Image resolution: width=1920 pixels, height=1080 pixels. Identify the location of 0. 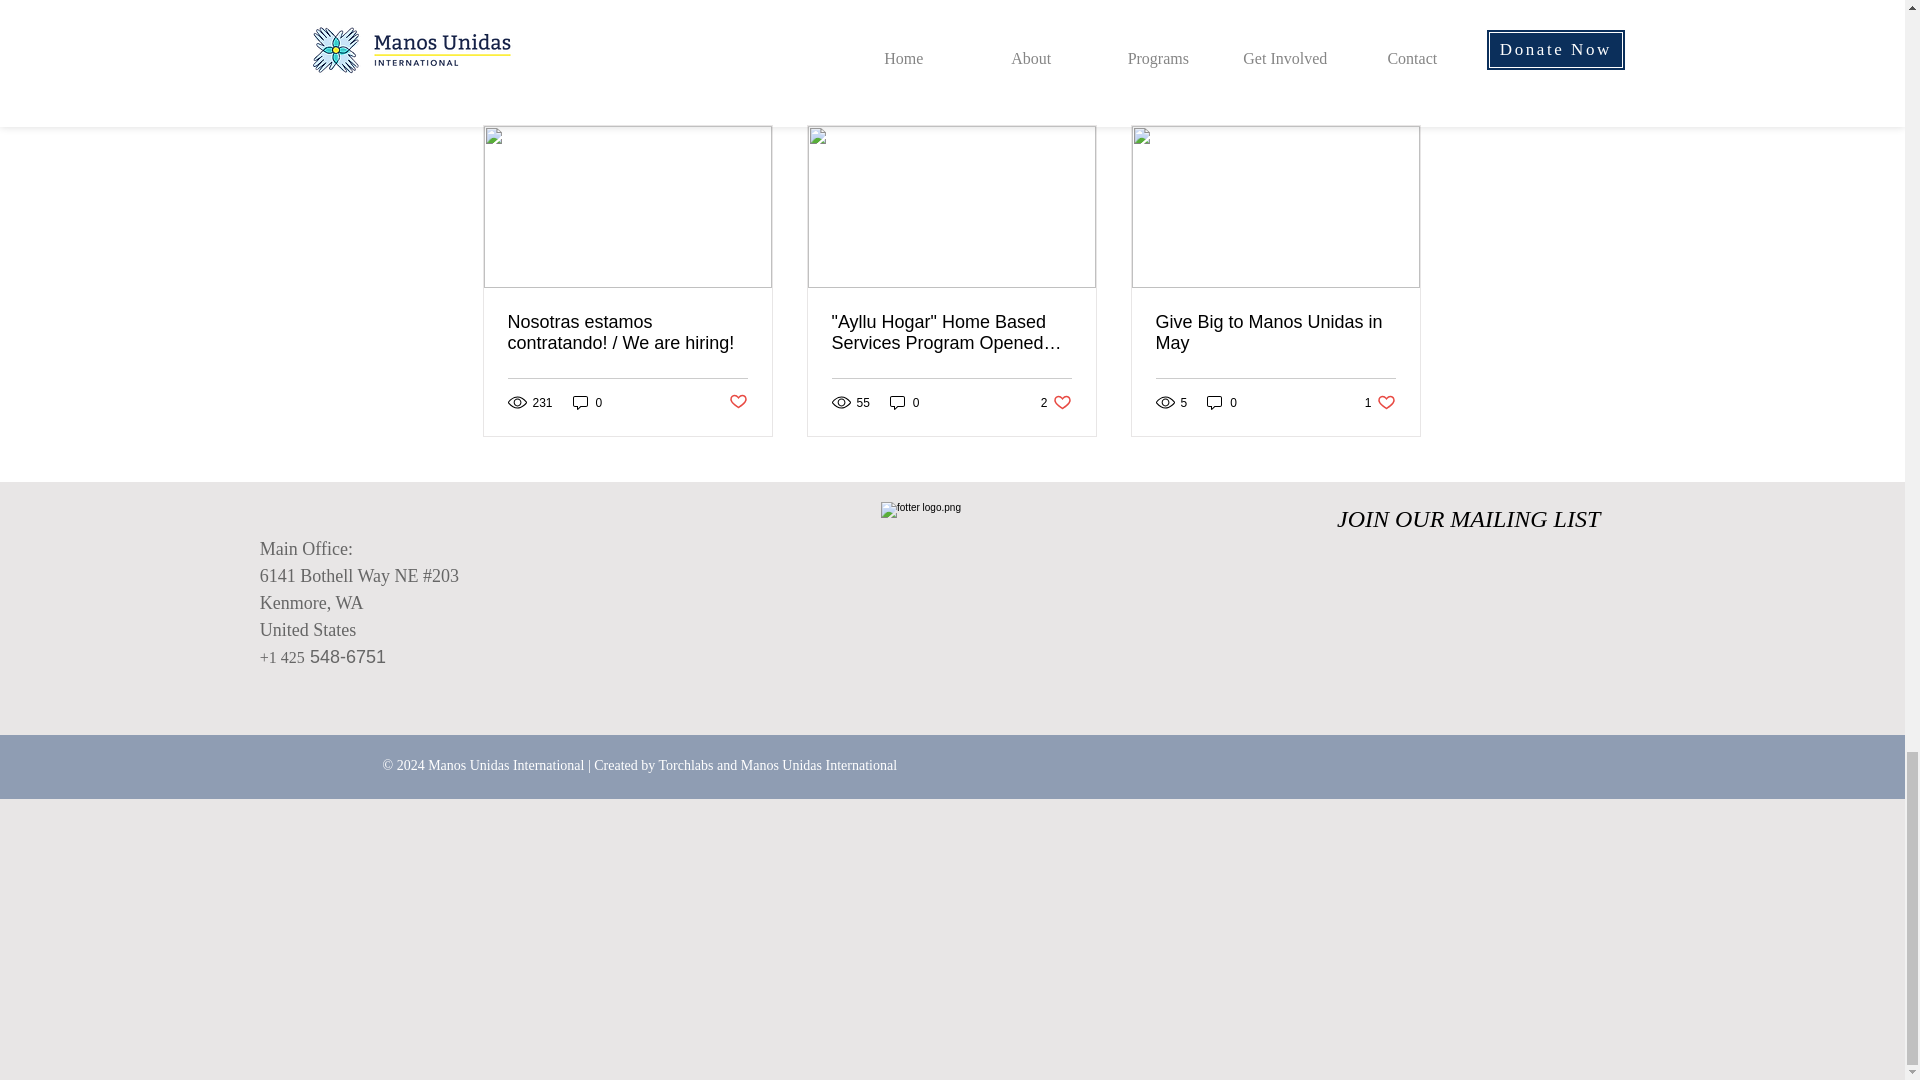
(587, 402).